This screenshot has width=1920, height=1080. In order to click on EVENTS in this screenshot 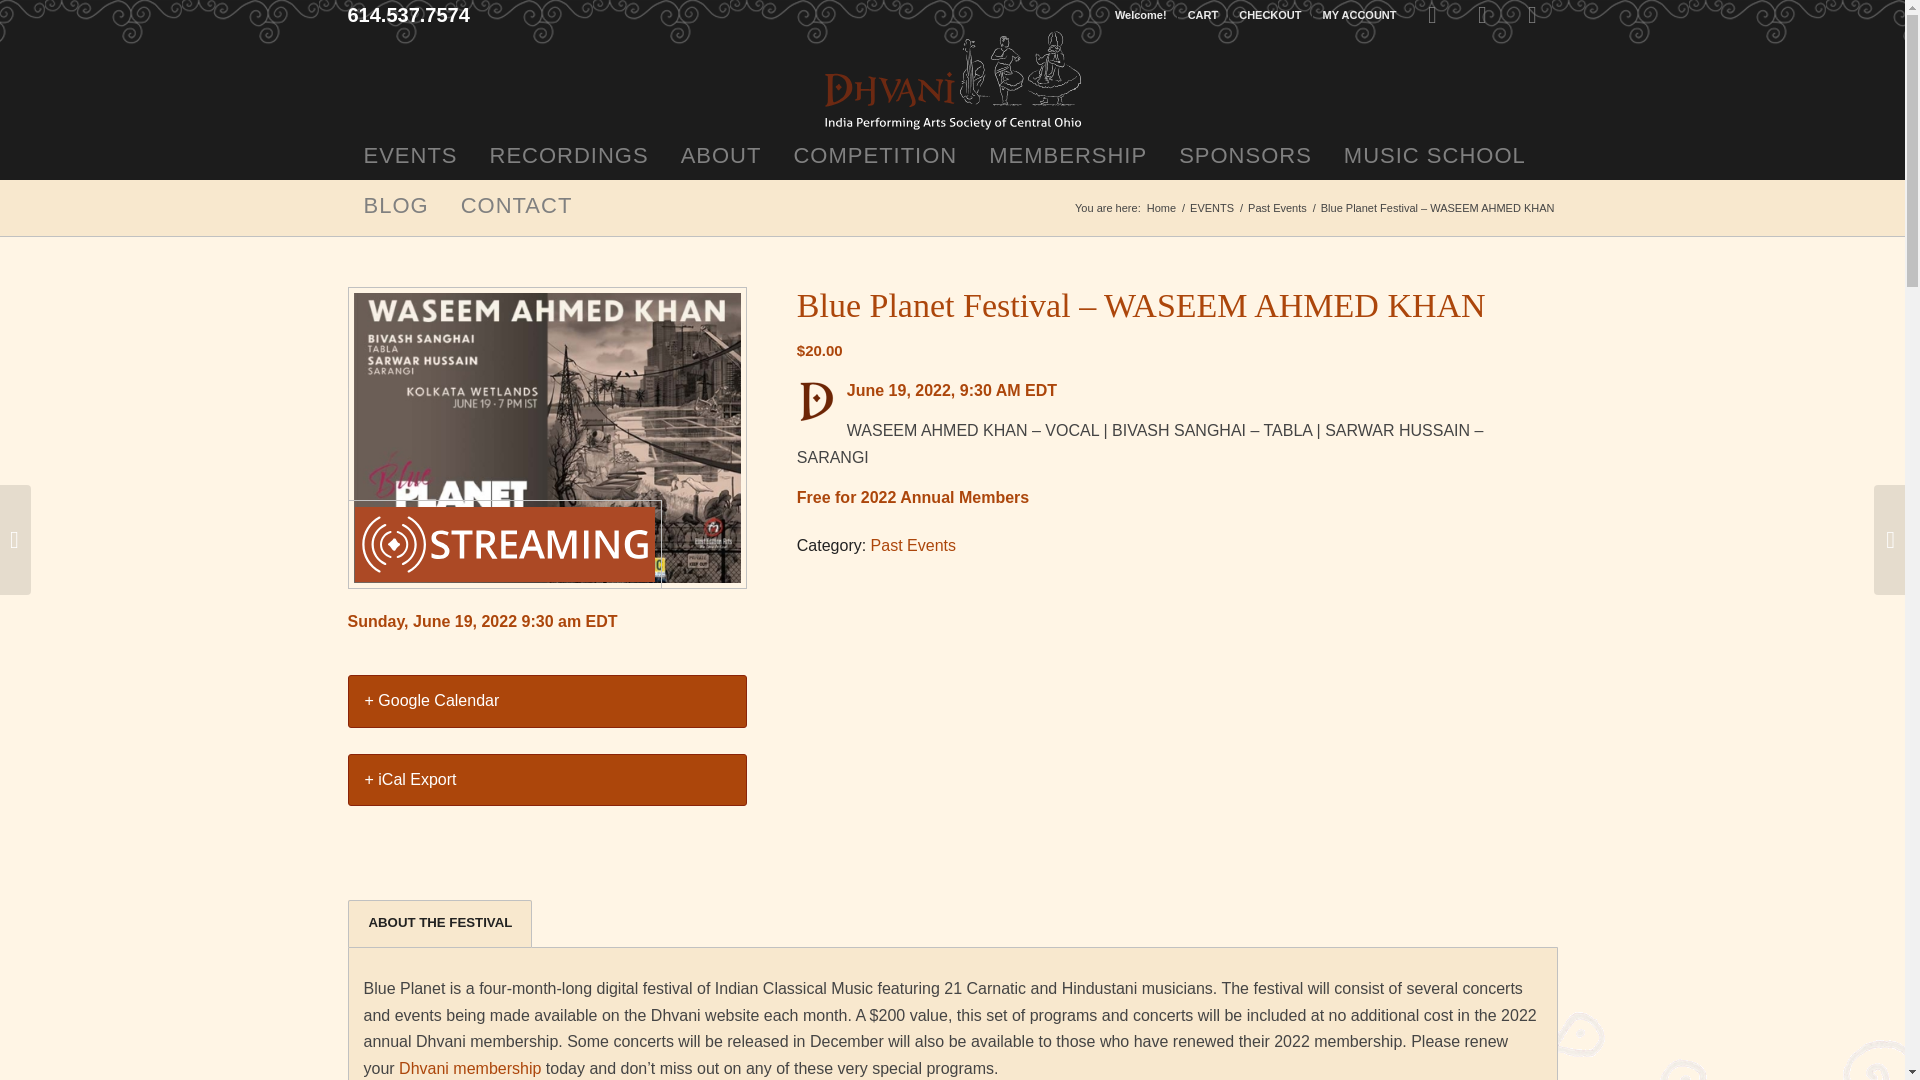, I will do `click(1211, 208)`.